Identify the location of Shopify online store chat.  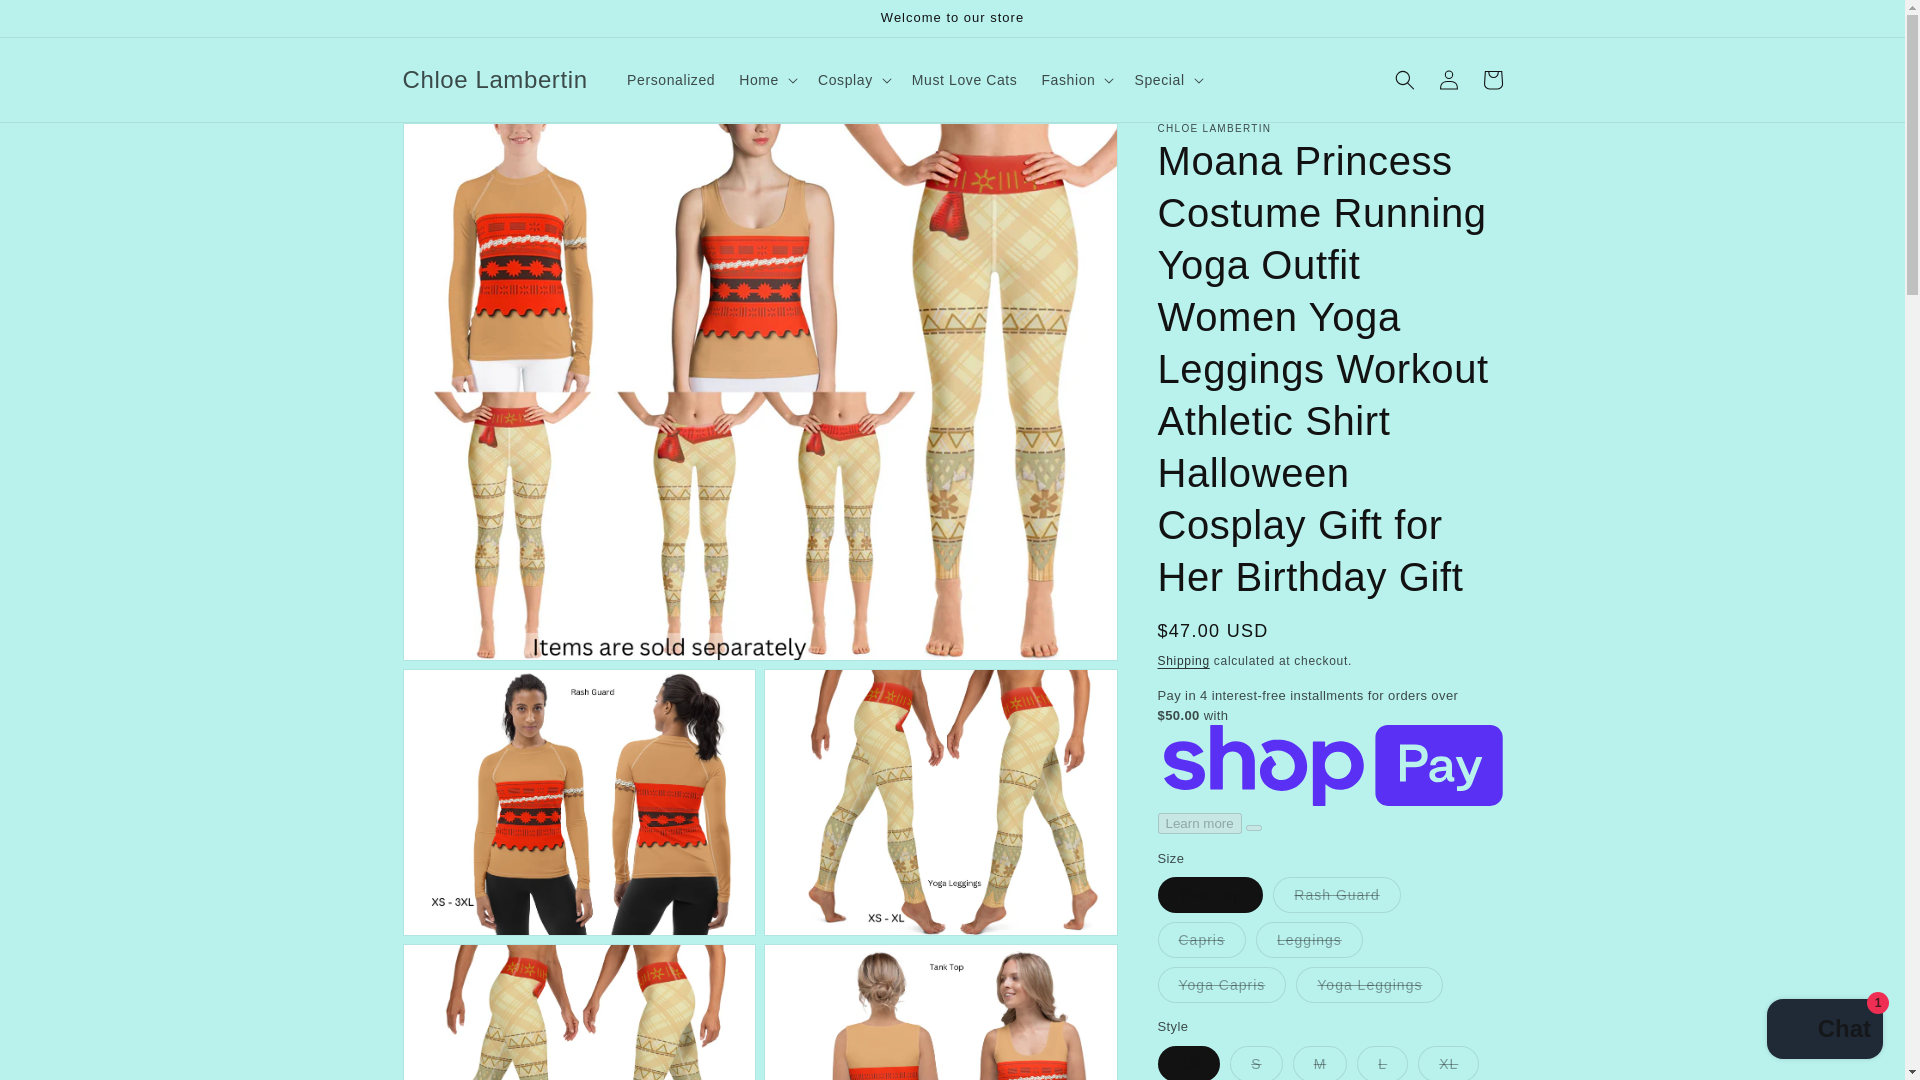
(1824, 1031).